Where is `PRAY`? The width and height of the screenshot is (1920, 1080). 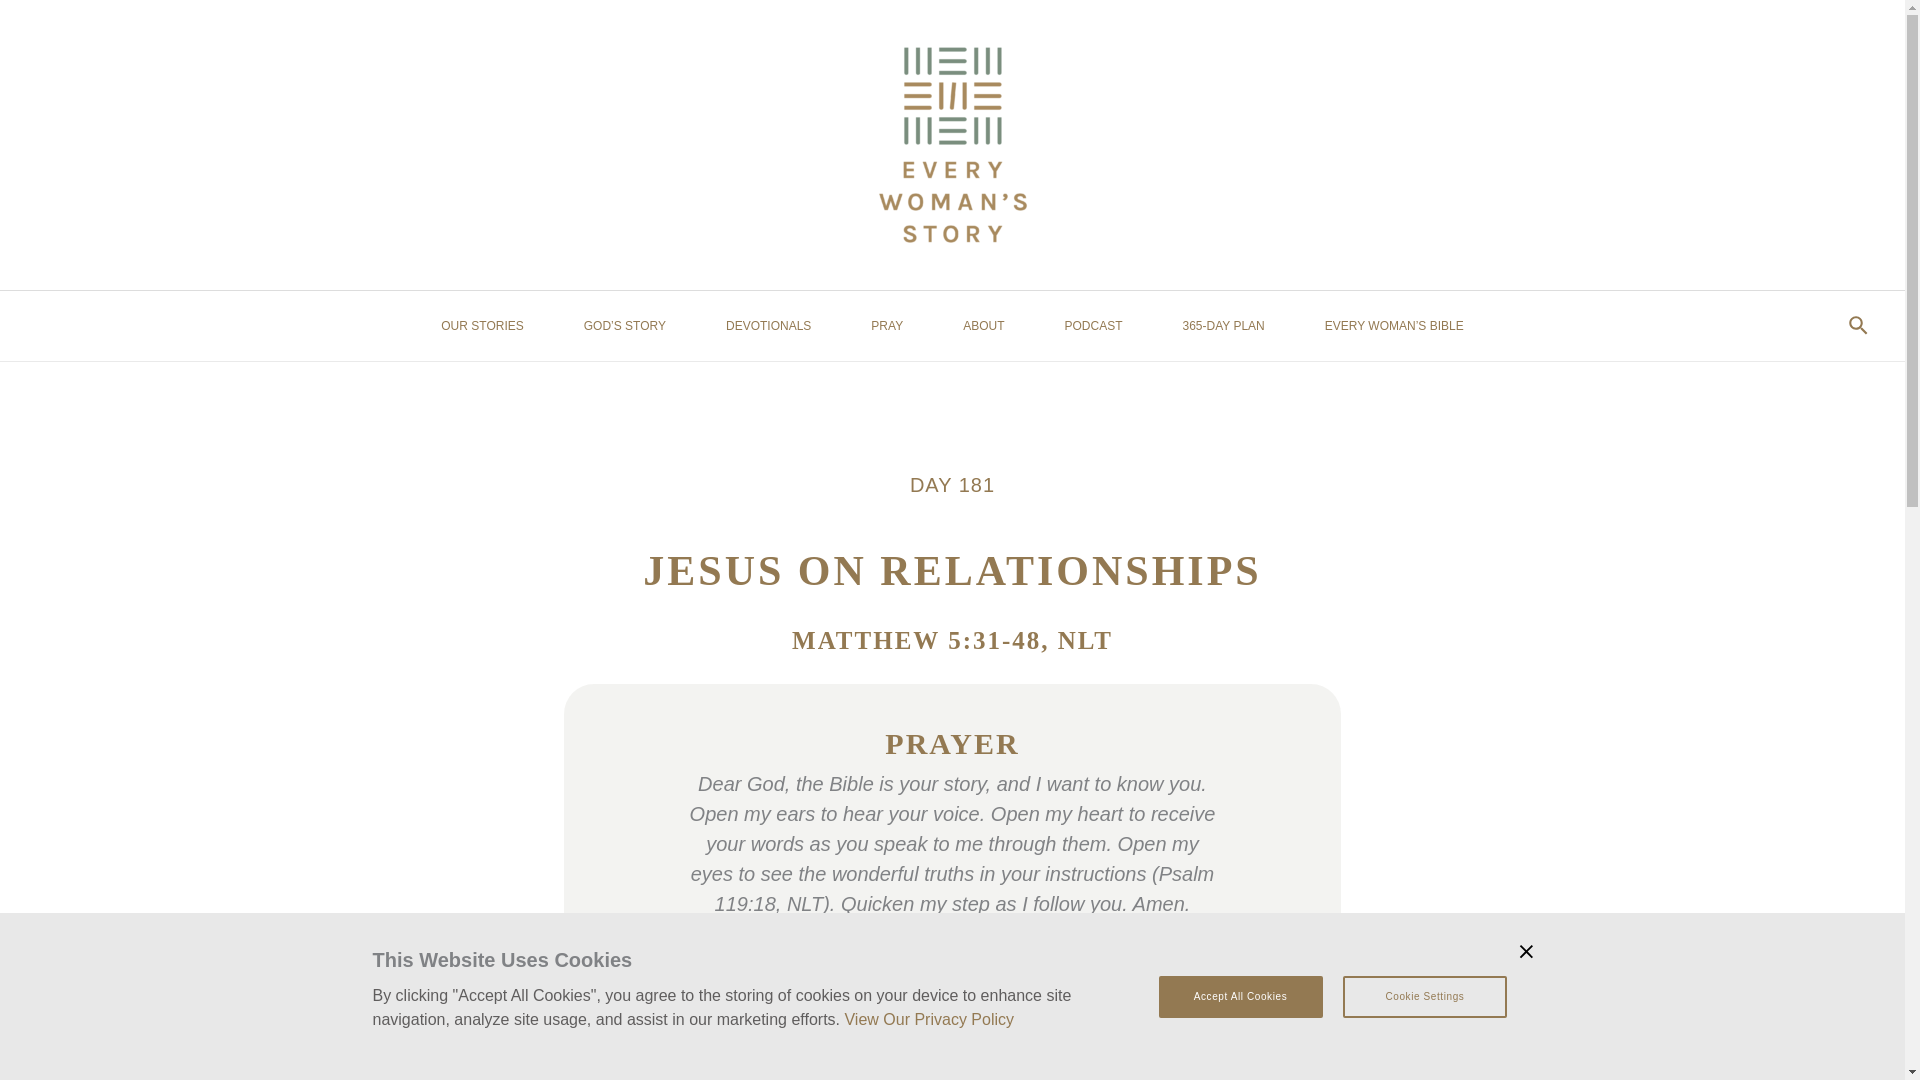 PRAY is located at coordinates (886, 325).